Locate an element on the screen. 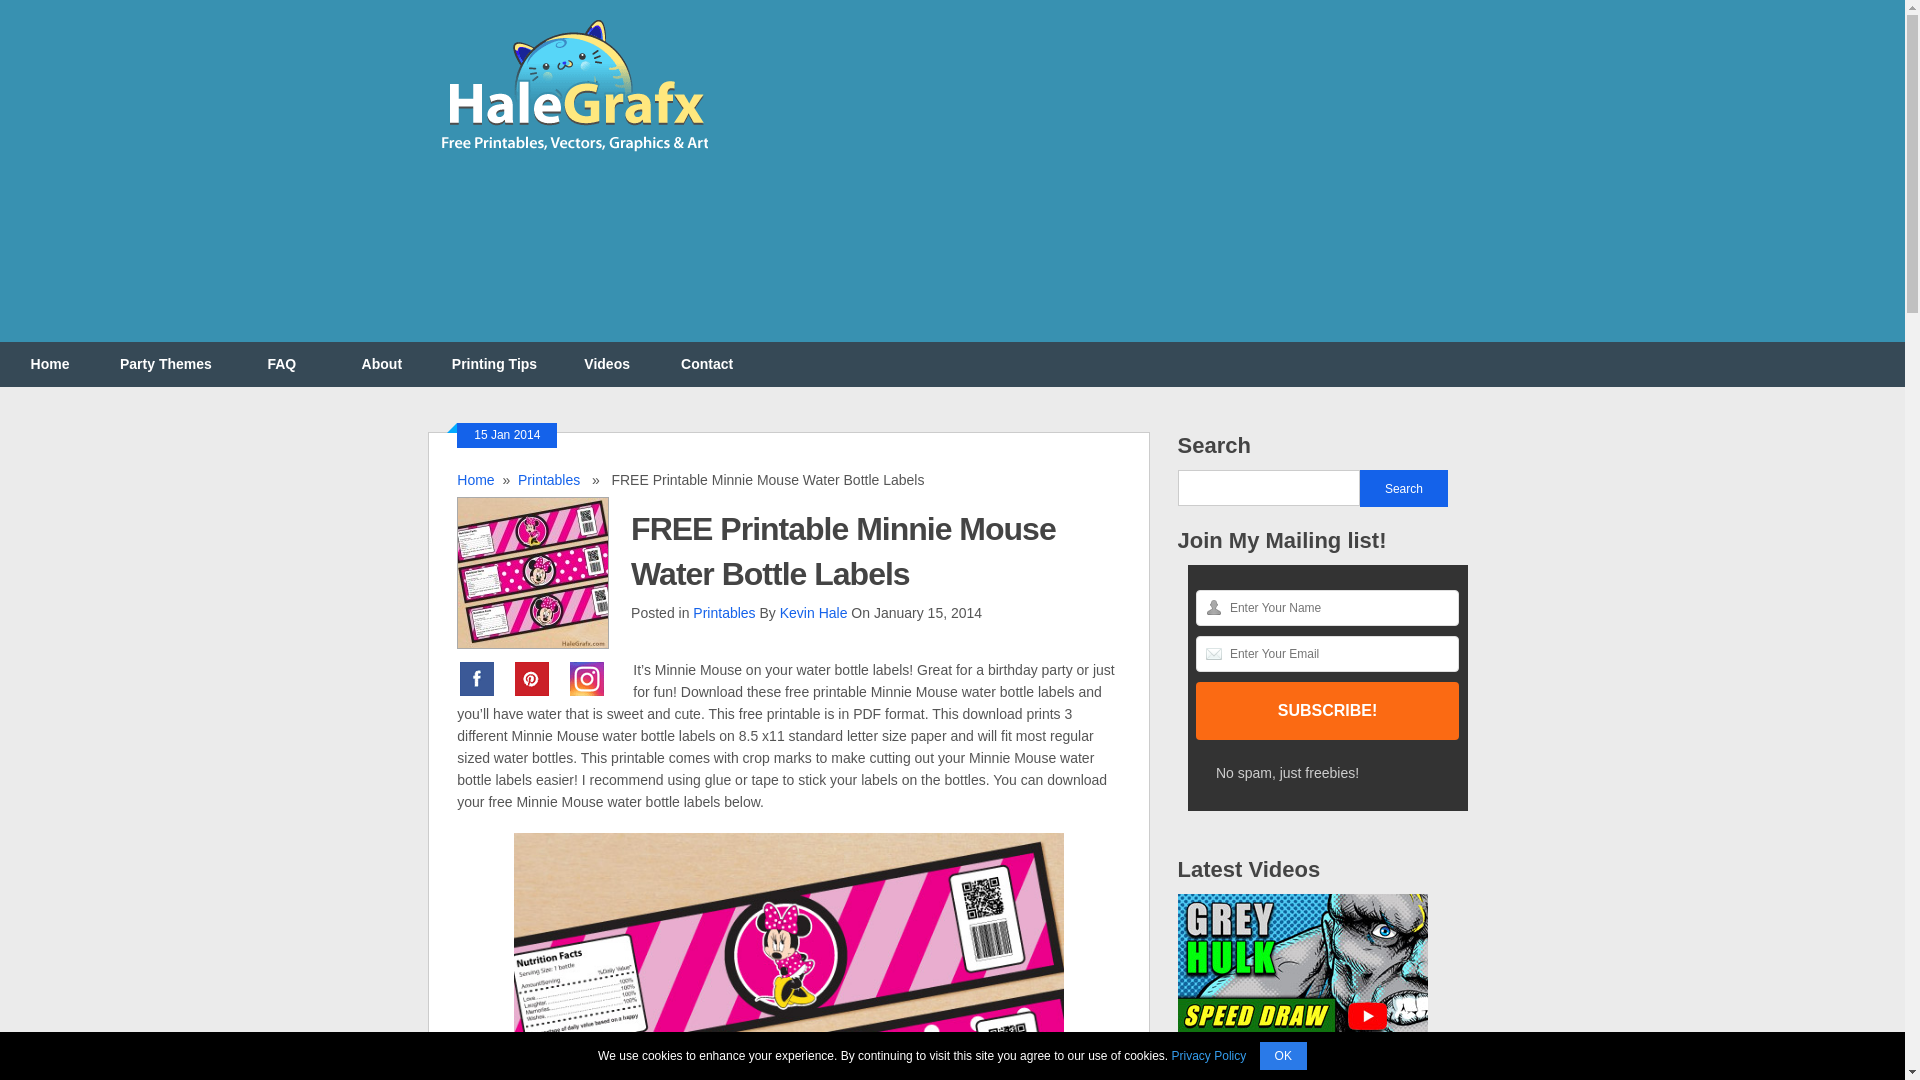  Advertisement is located at coordinates (1114, 182).